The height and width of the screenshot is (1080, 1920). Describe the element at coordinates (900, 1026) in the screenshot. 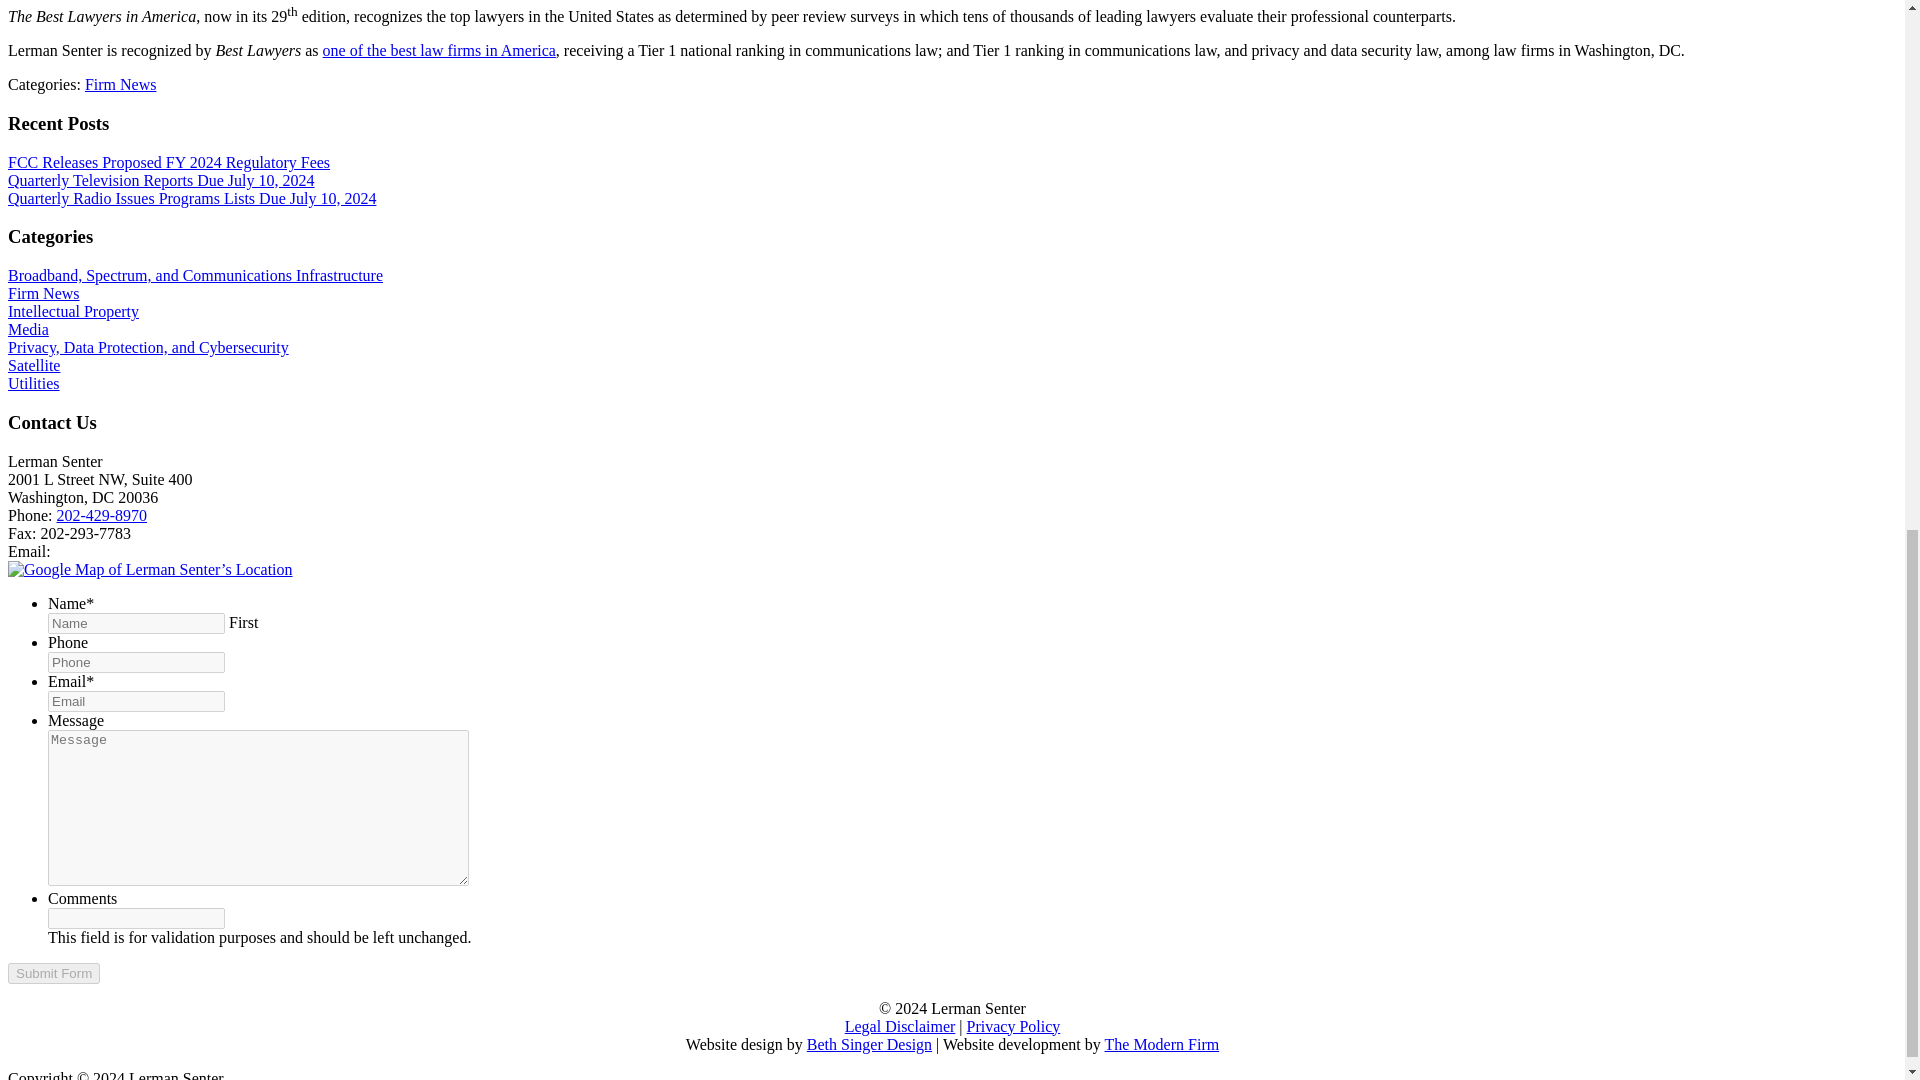

I see `Disclaimer` at that location.